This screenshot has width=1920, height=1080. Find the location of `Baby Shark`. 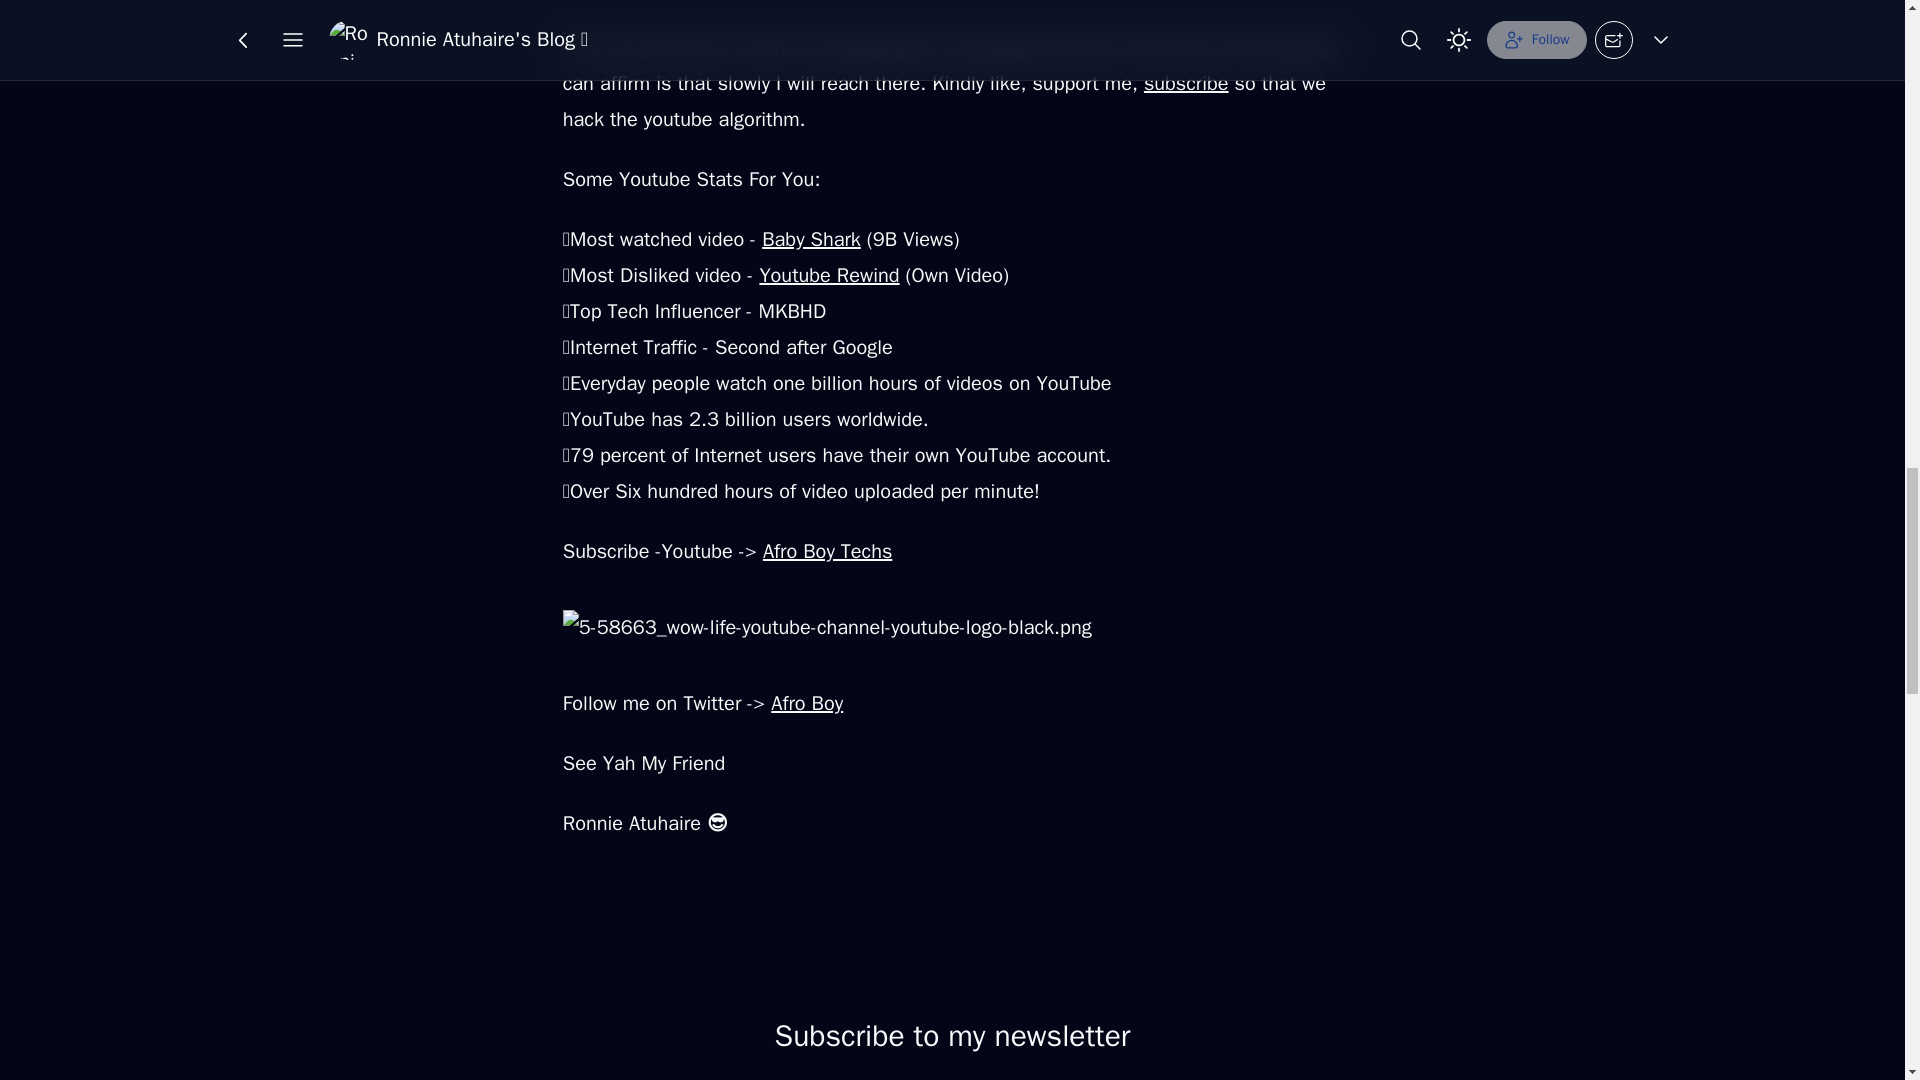

Baby Shark is located at coordinates (811, 238).